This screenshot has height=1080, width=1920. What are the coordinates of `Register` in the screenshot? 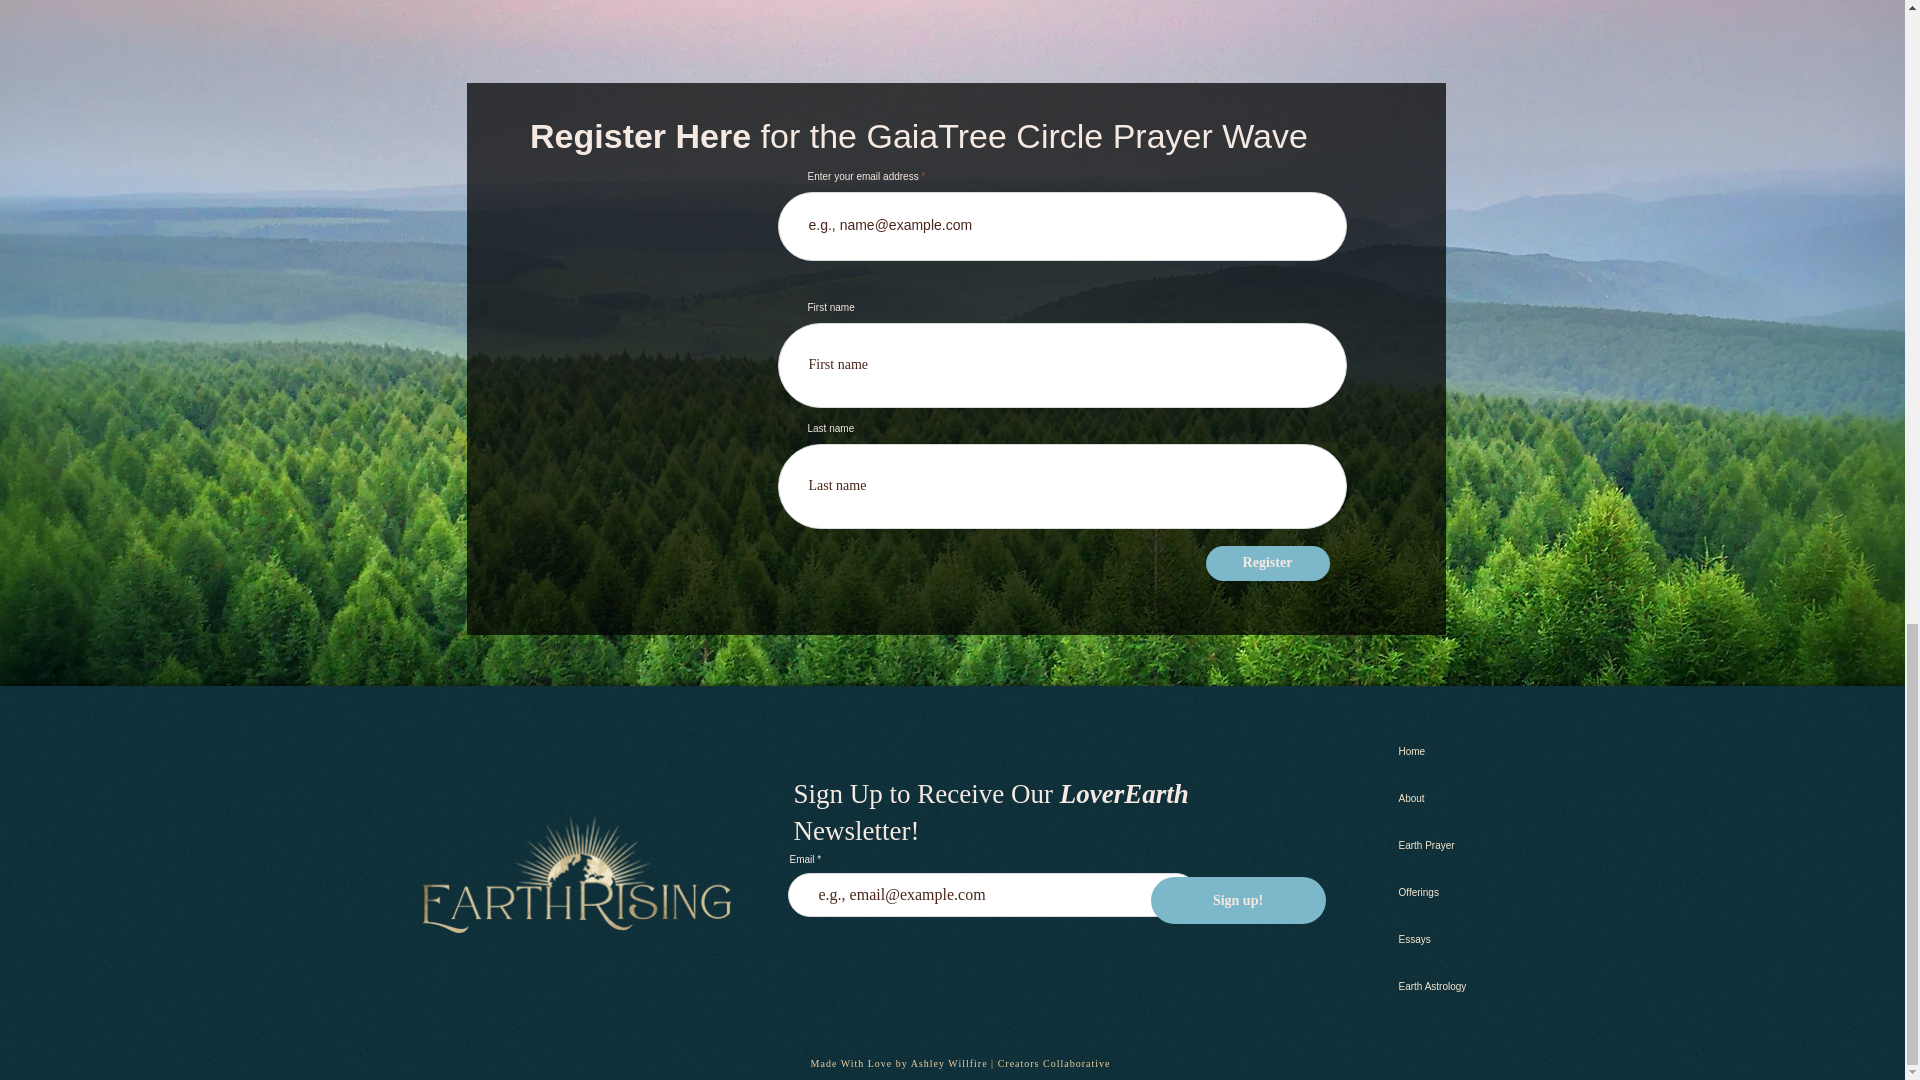 It's located at (1268, 564).